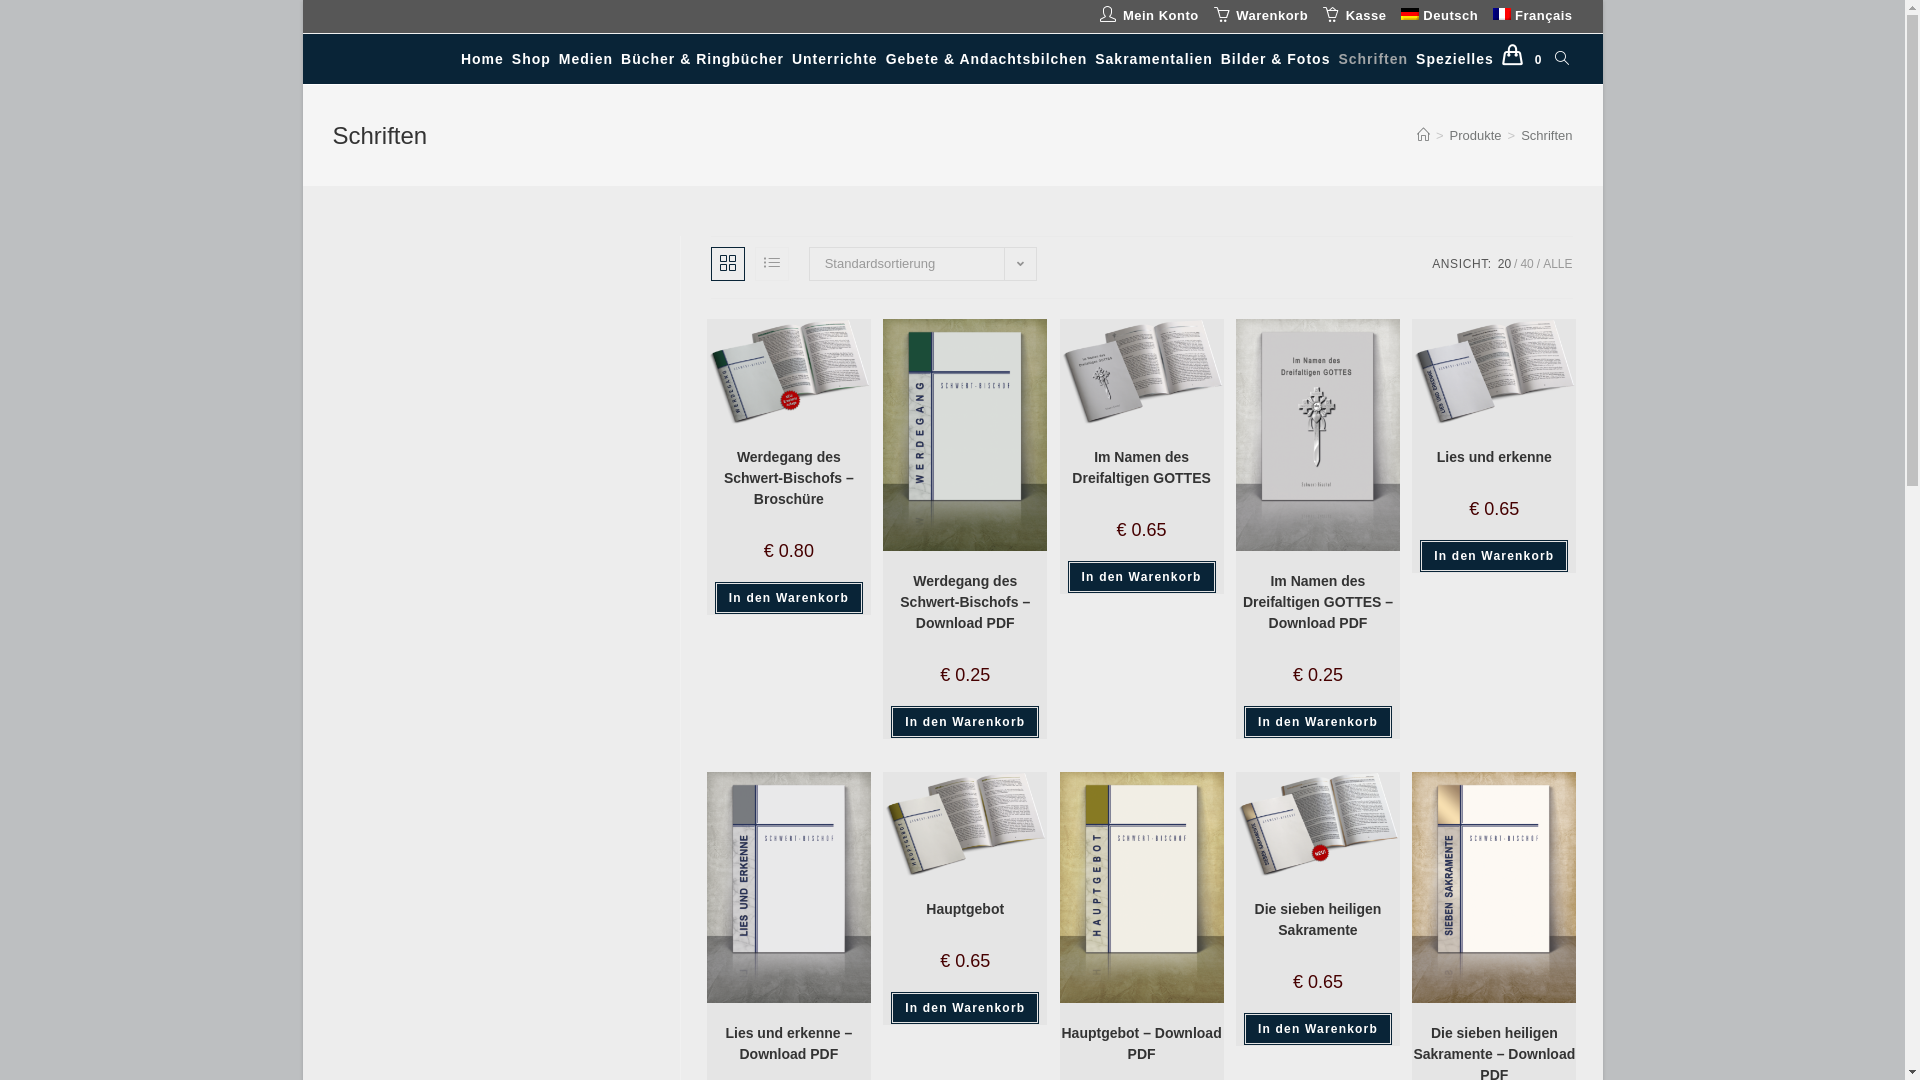 The image size is (1920, 1080). I want to click on 20, so click(1504, 264).